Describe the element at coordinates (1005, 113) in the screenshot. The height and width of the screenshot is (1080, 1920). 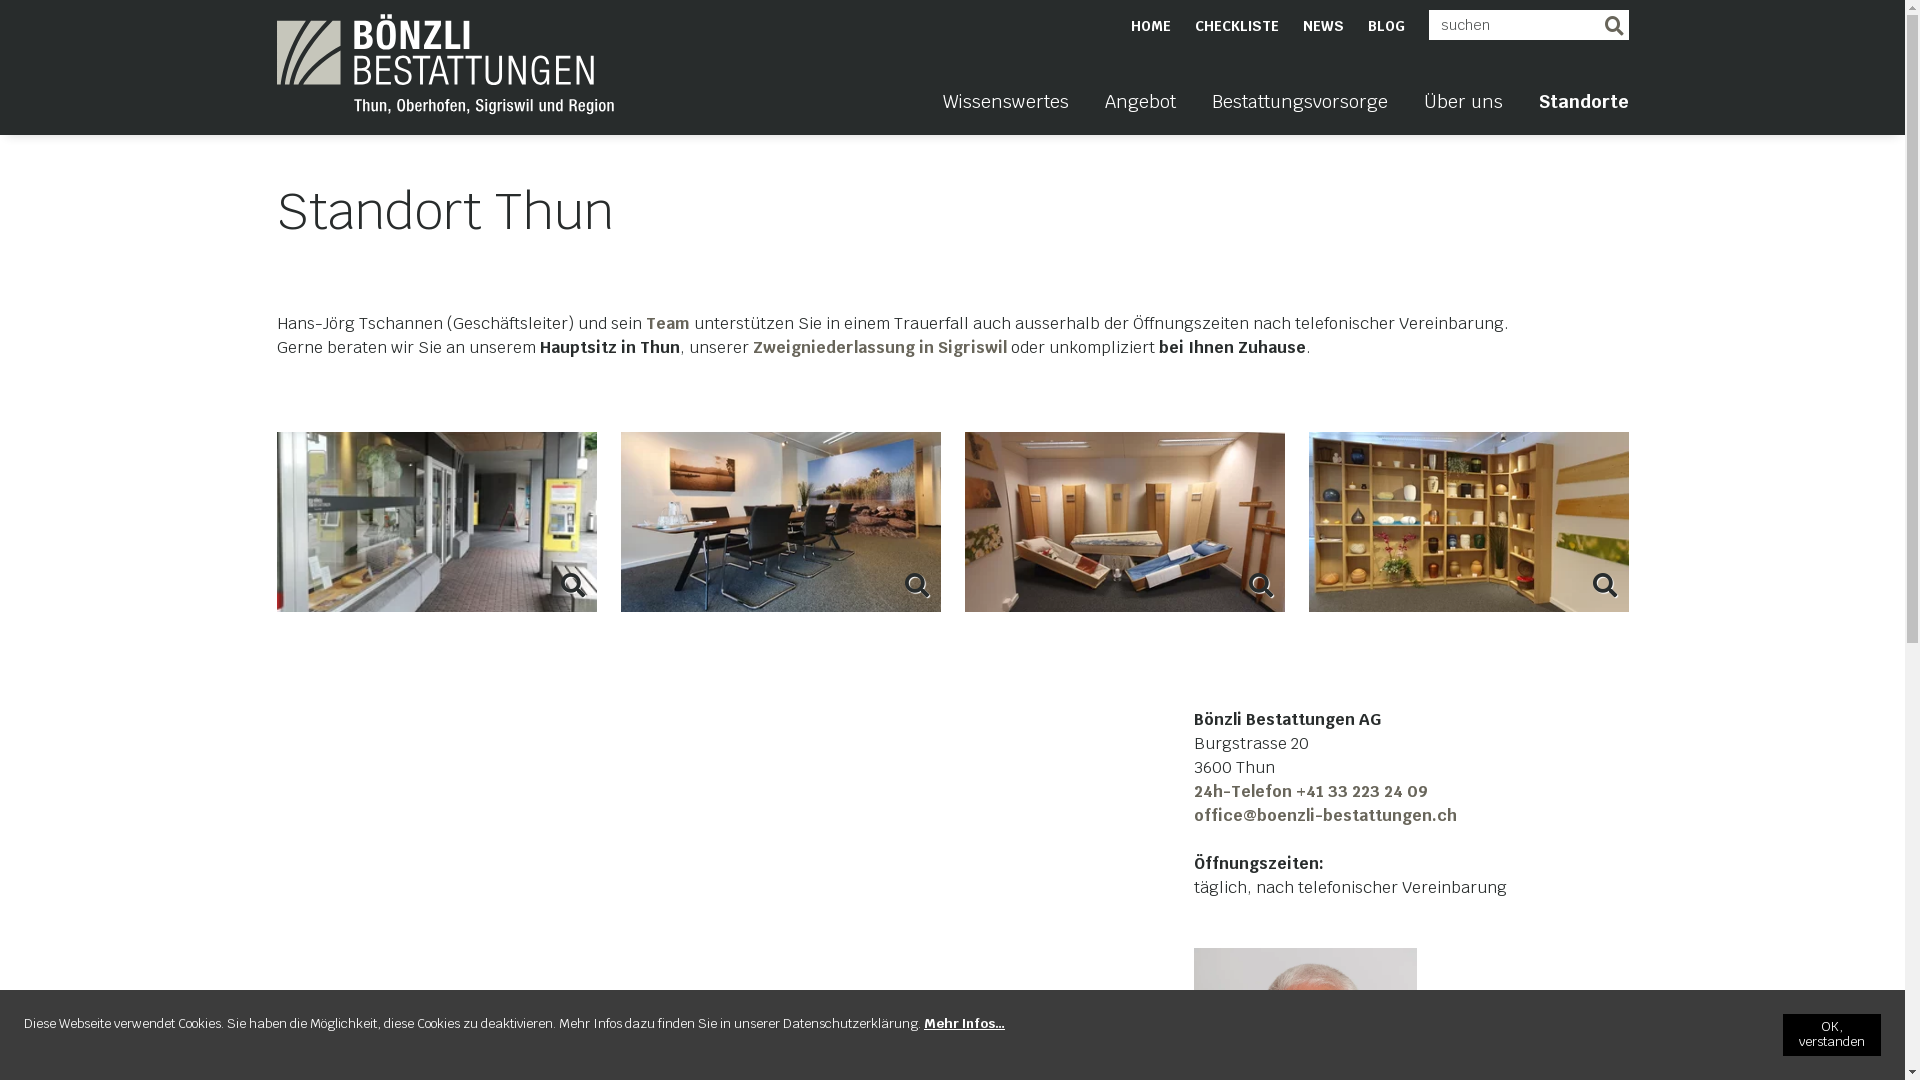
I see `Wissenswertes` at that location.